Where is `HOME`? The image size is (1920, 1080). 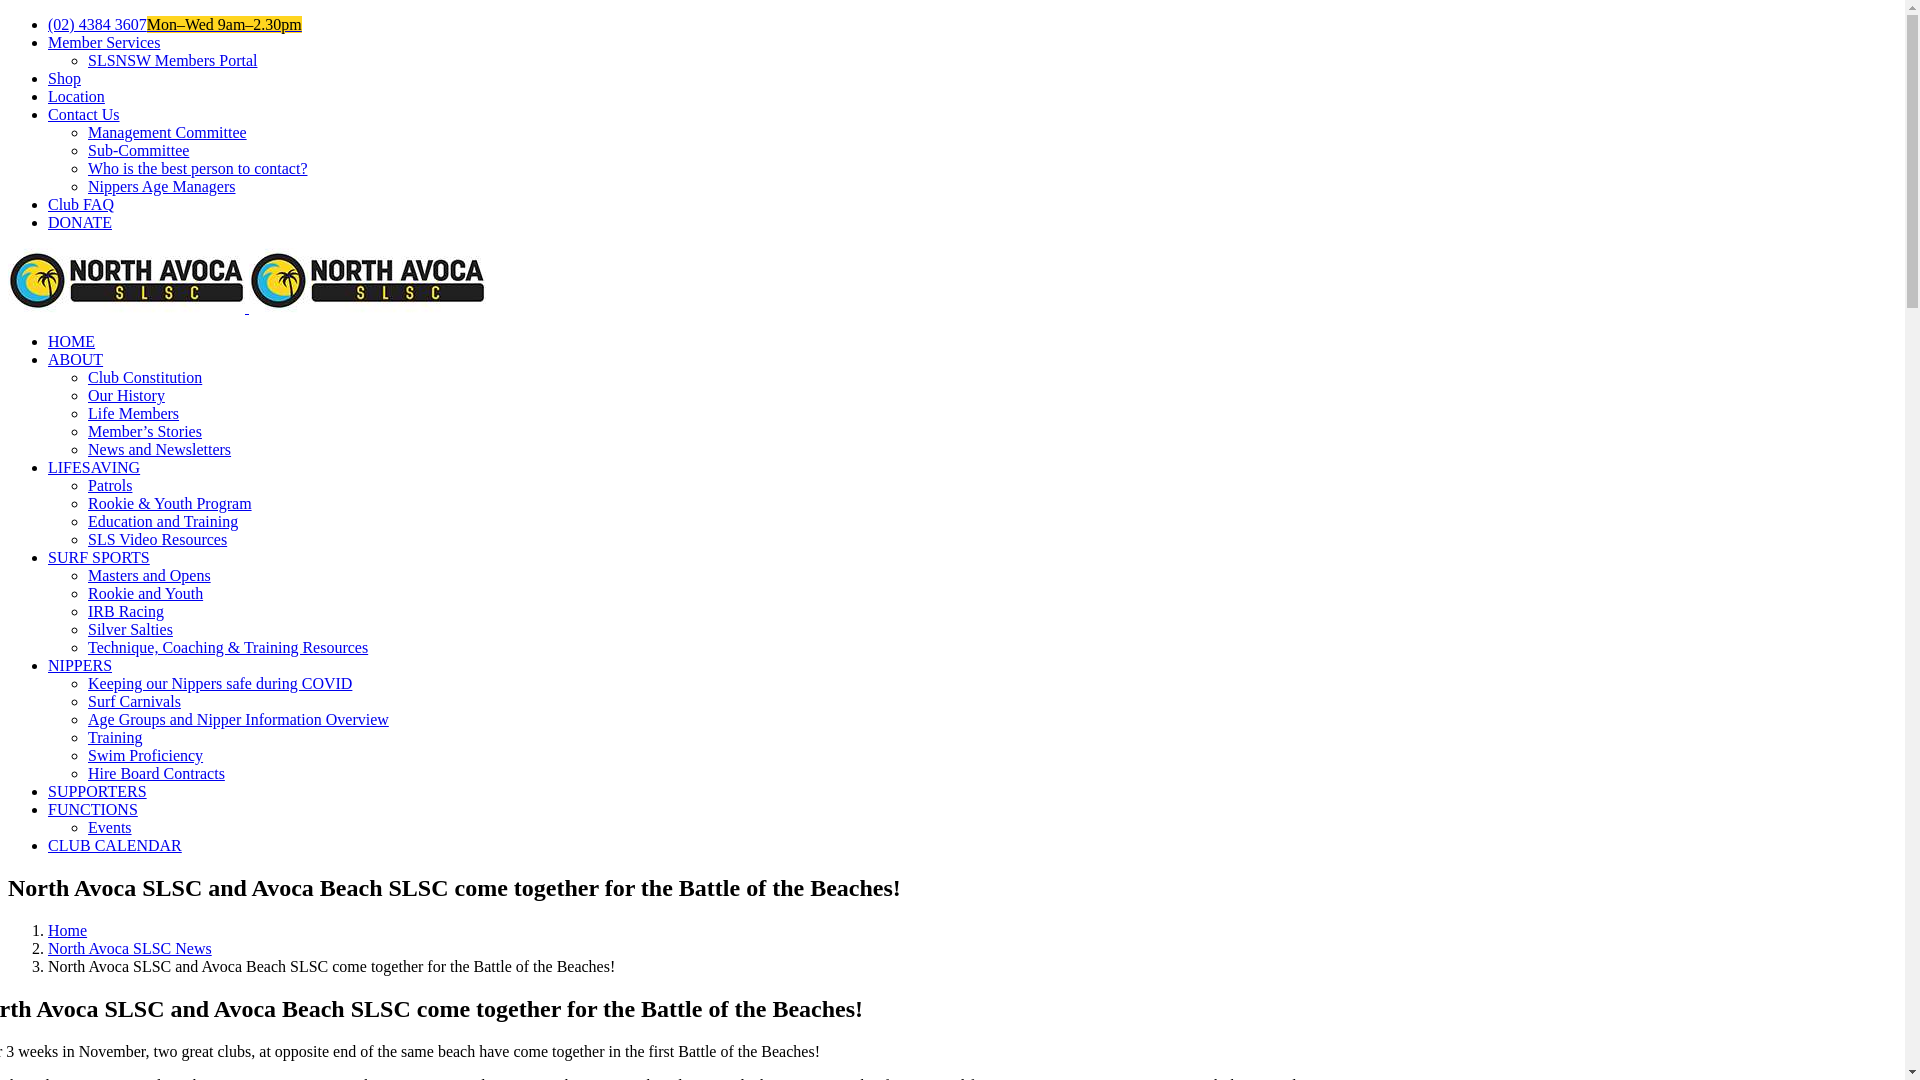 HOME is located at coordinates (72, 342).